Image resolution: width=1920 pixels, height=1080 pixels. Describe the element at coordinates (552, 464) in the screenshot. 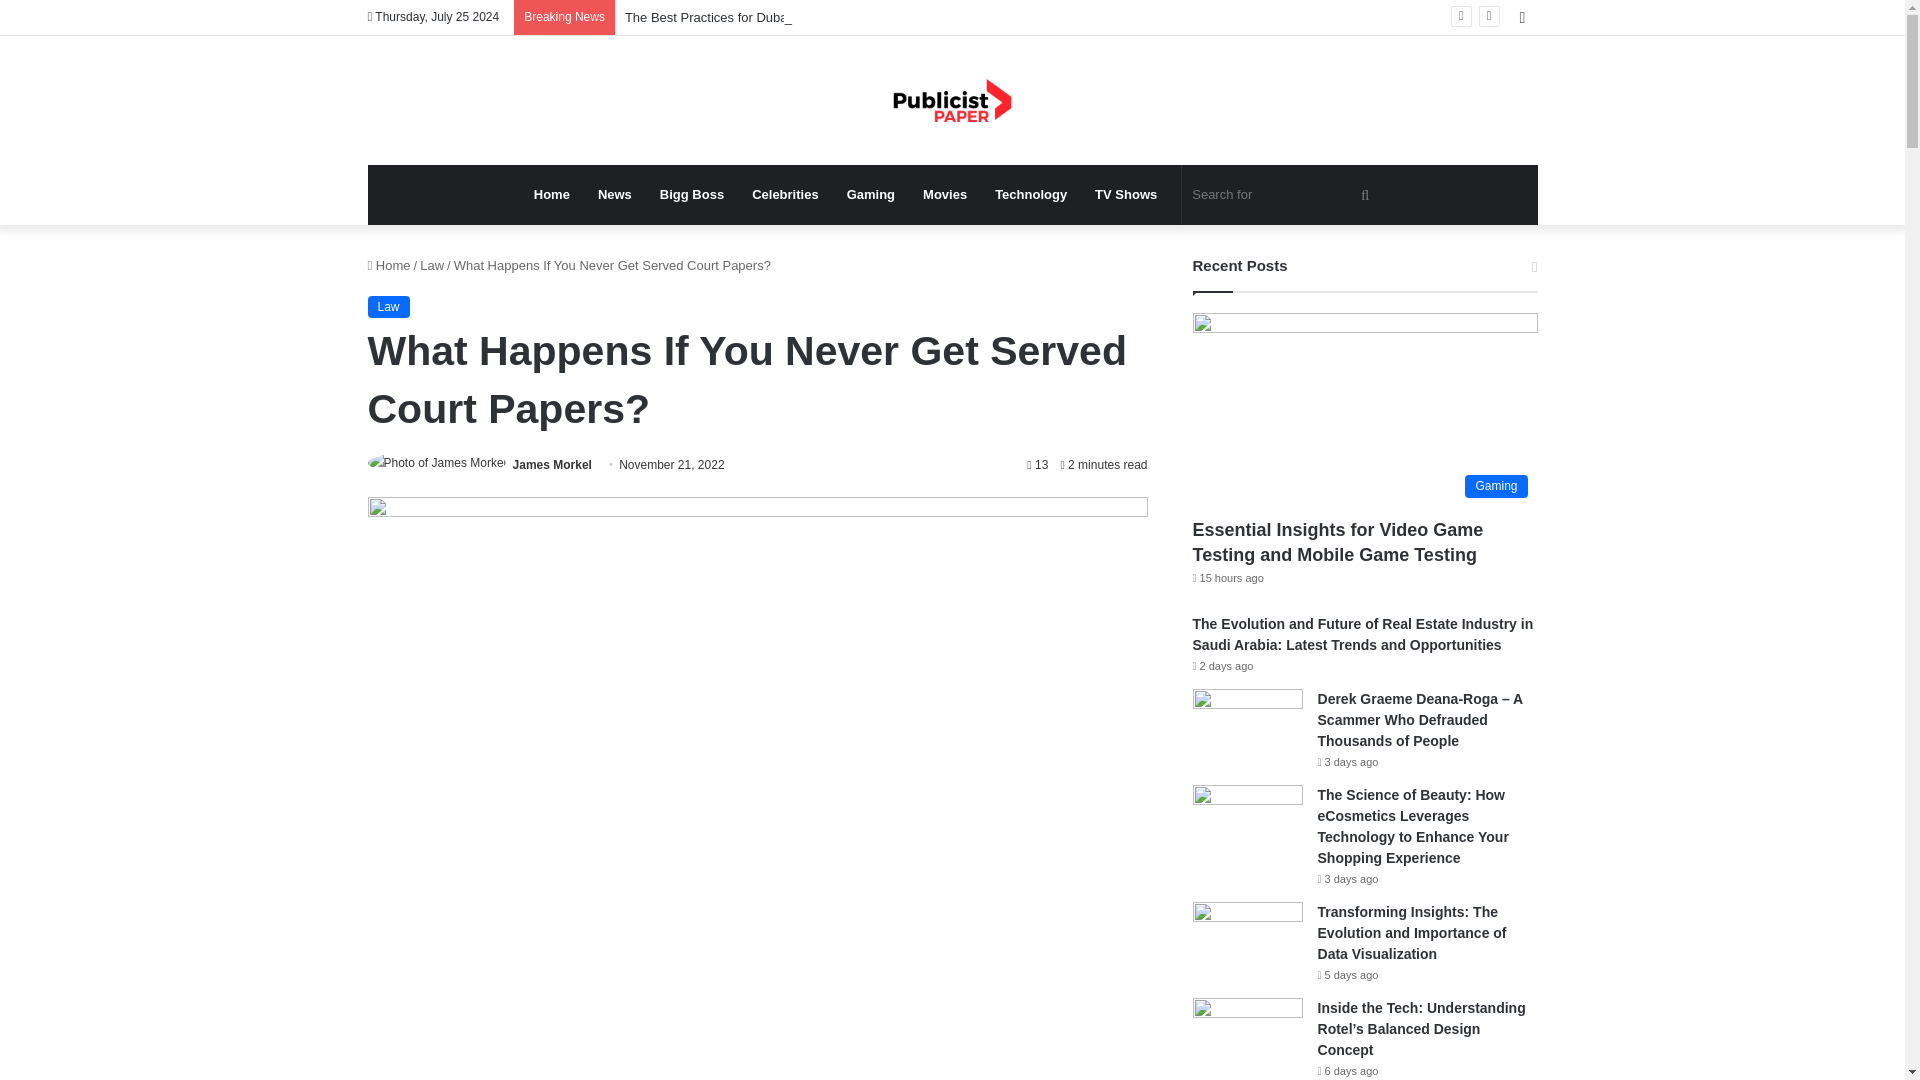

I see `James Morkel` at that location.